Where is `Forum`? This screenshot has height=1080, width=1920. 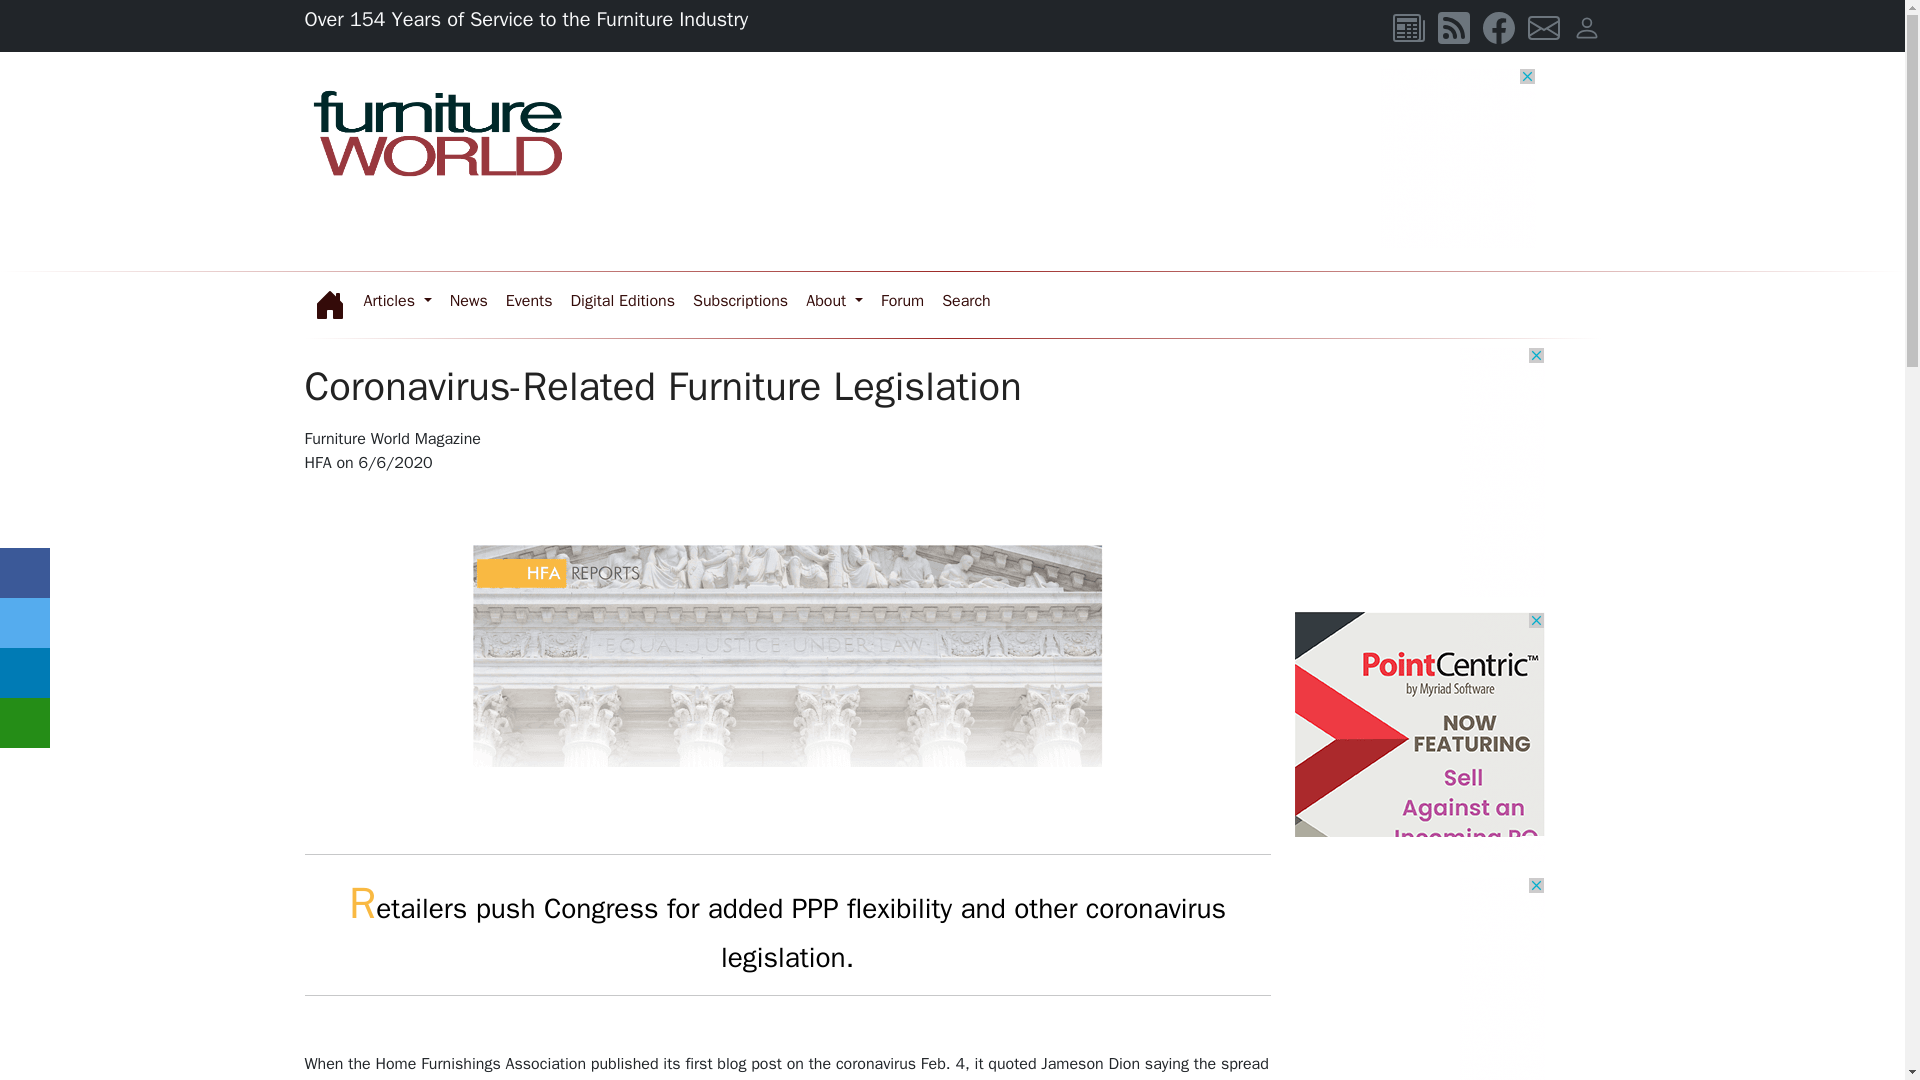 Forum is located at coordinates (902, 300).